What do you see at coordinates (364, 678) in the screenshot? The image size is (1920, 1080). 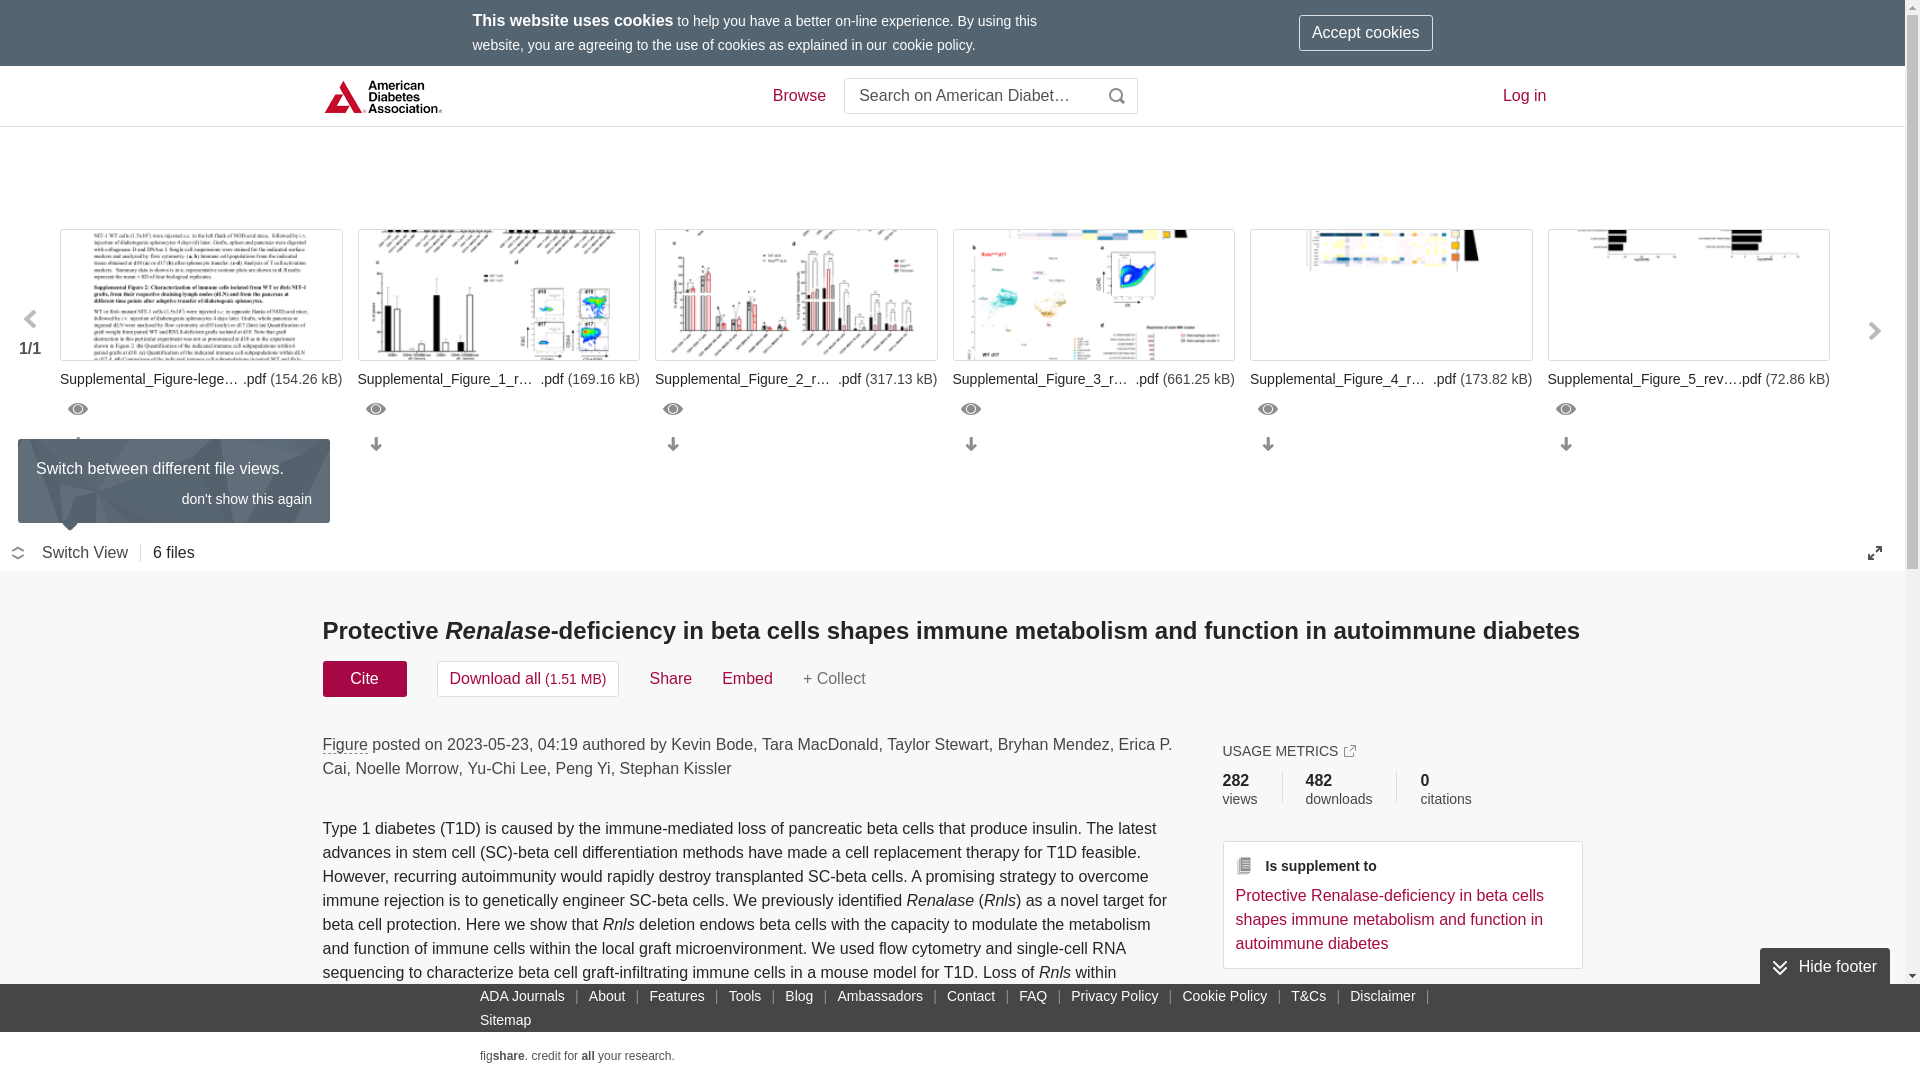 I see `Cite` at bounding box center [364, 678].